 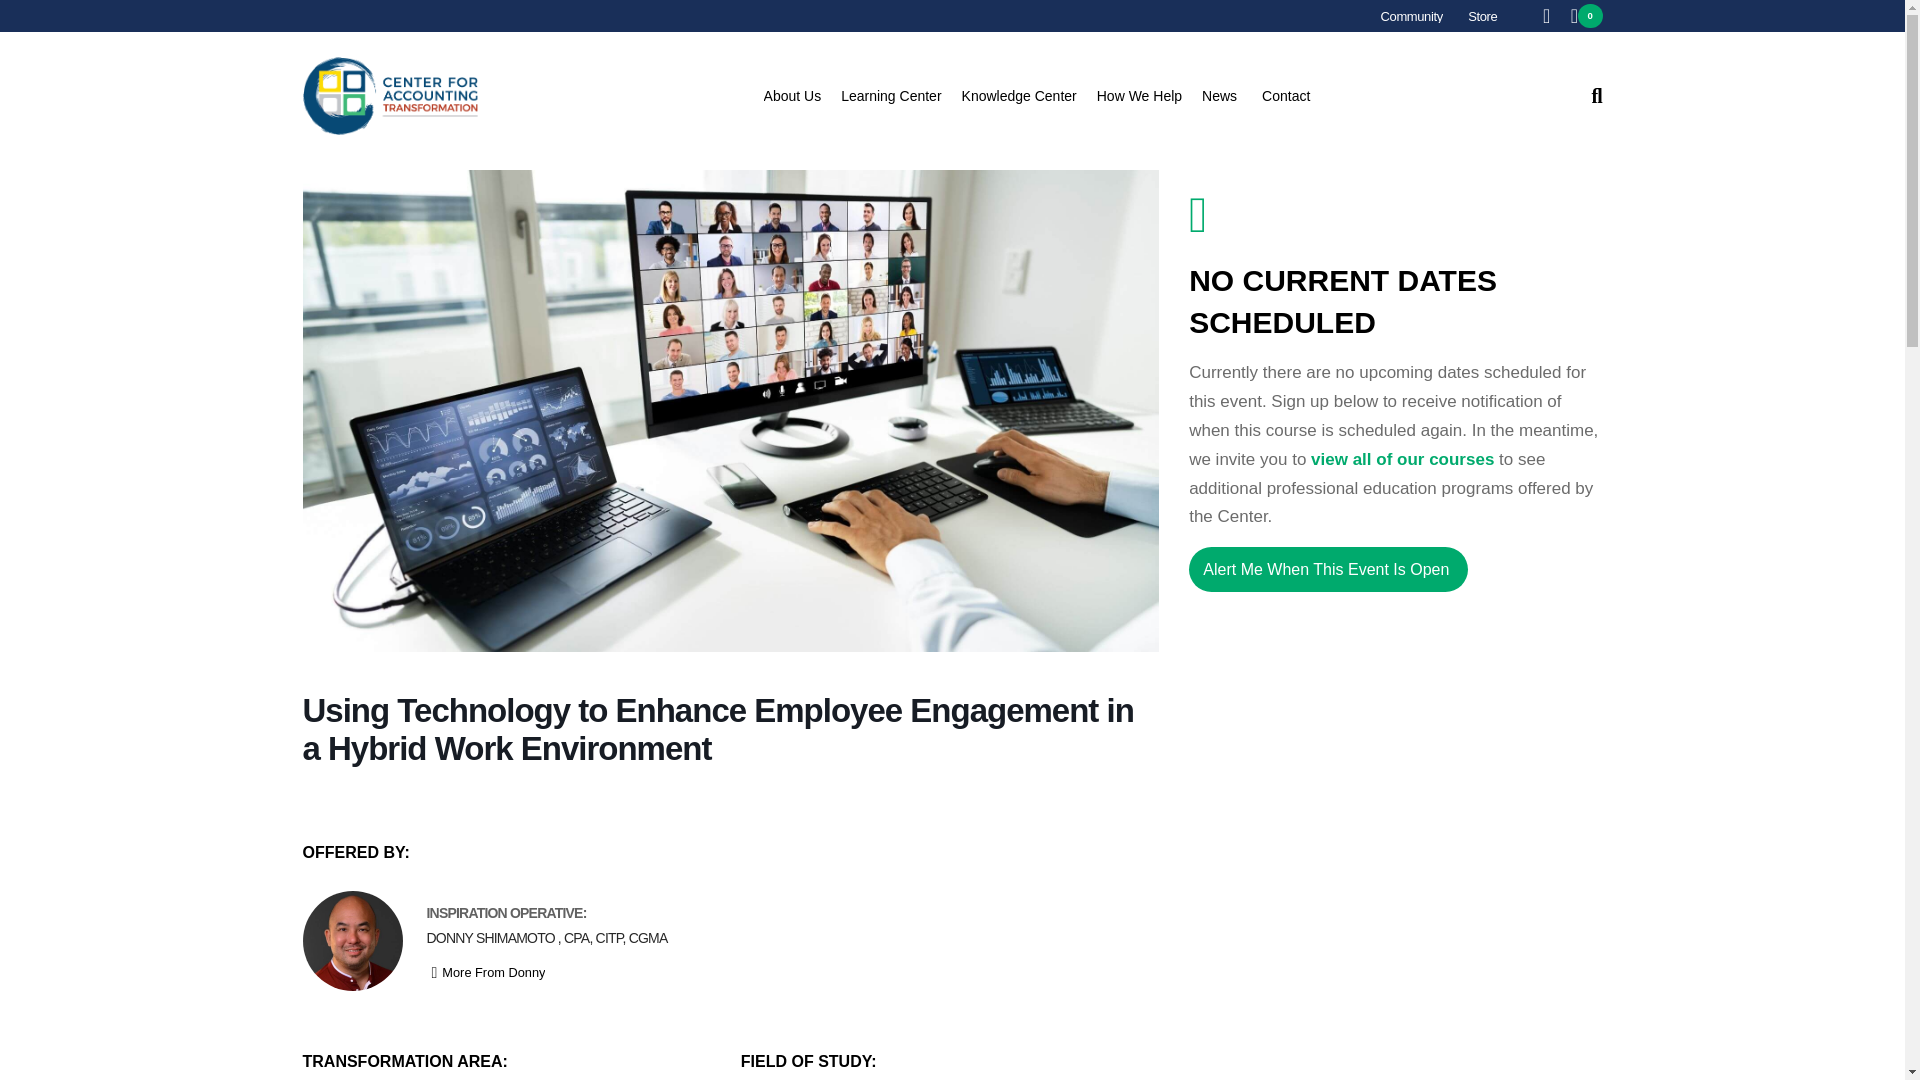 What do you see at coordinates (1286, 96) in the screenshot?
I see `Contact` at bounding box center [1286, 96].